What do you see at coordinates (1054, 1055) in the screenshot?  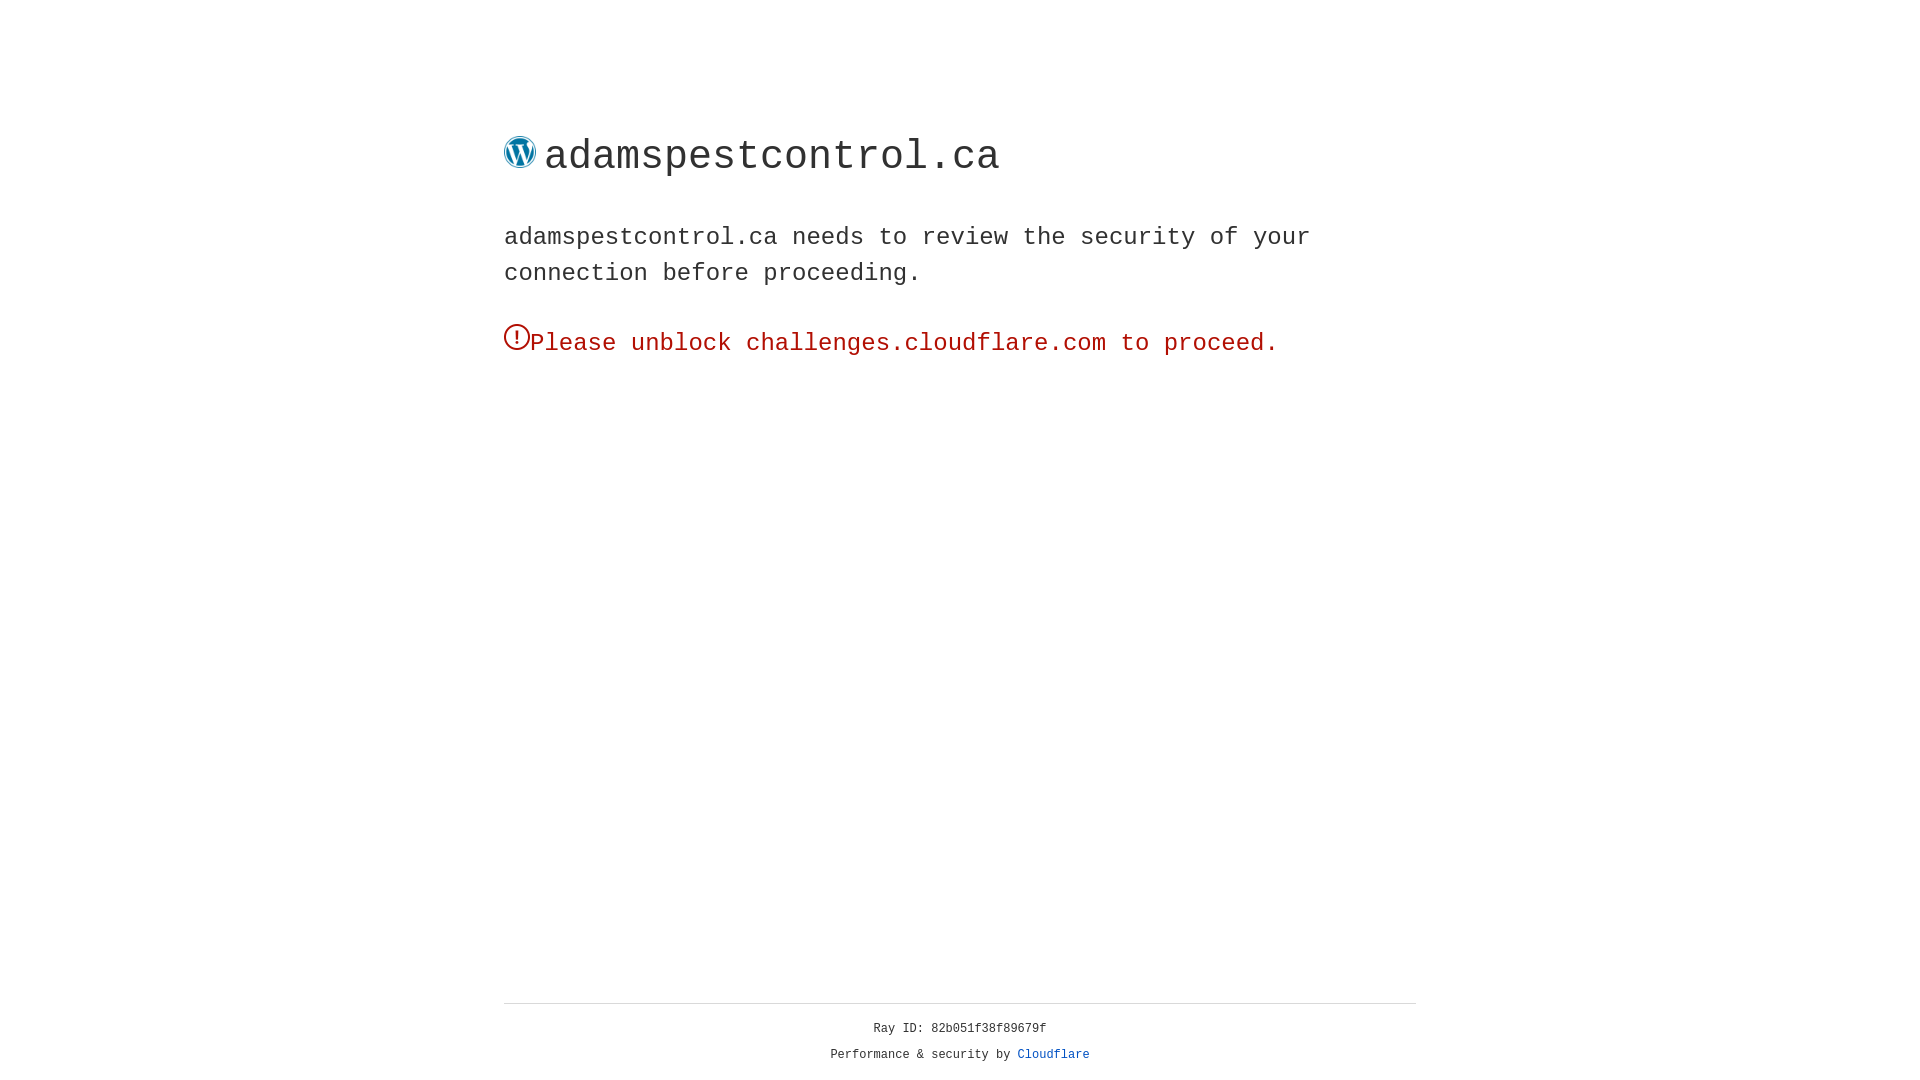 I see `Cloudflare` at bounding box center [1054, 1055].